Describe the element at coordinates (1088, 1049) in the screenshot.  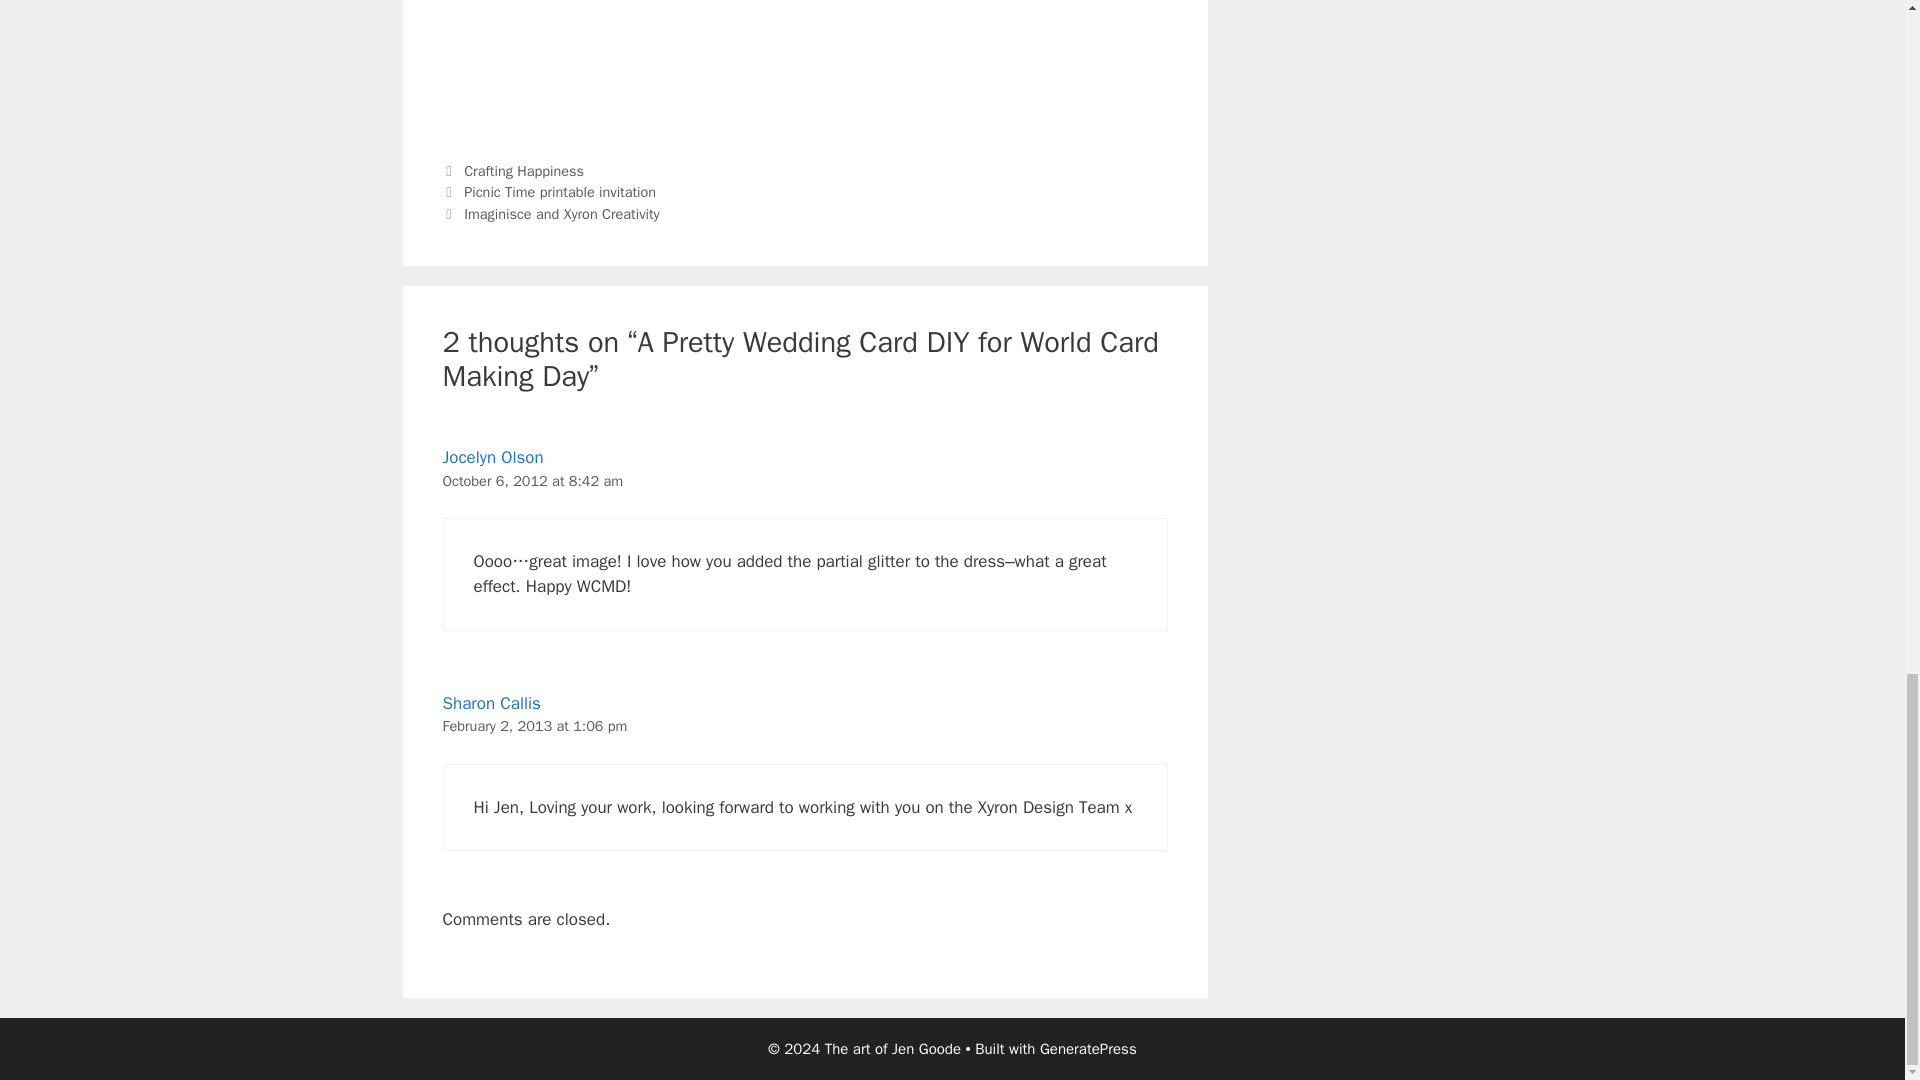
I see `GeneratePress` at that location.